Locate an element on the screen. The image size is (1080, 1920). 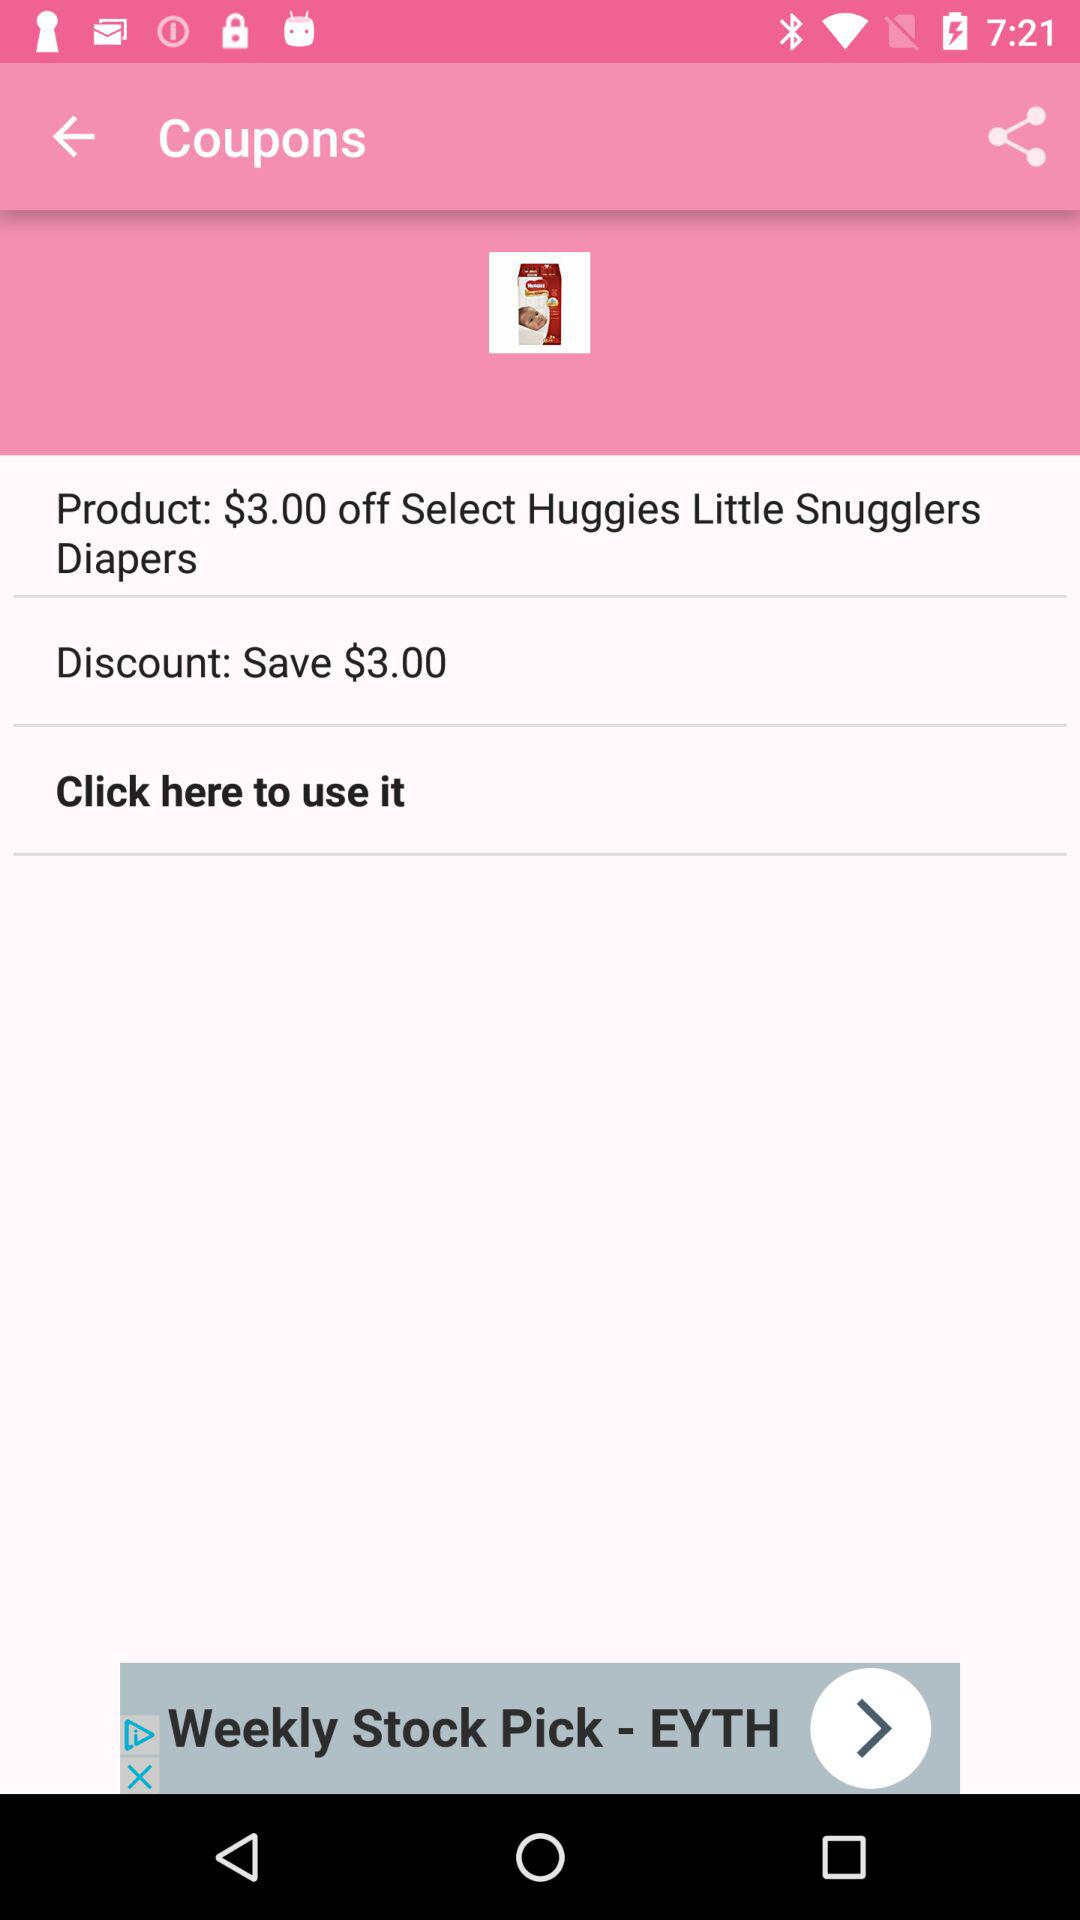
open advertisement is located at coordinates (540, 1728).